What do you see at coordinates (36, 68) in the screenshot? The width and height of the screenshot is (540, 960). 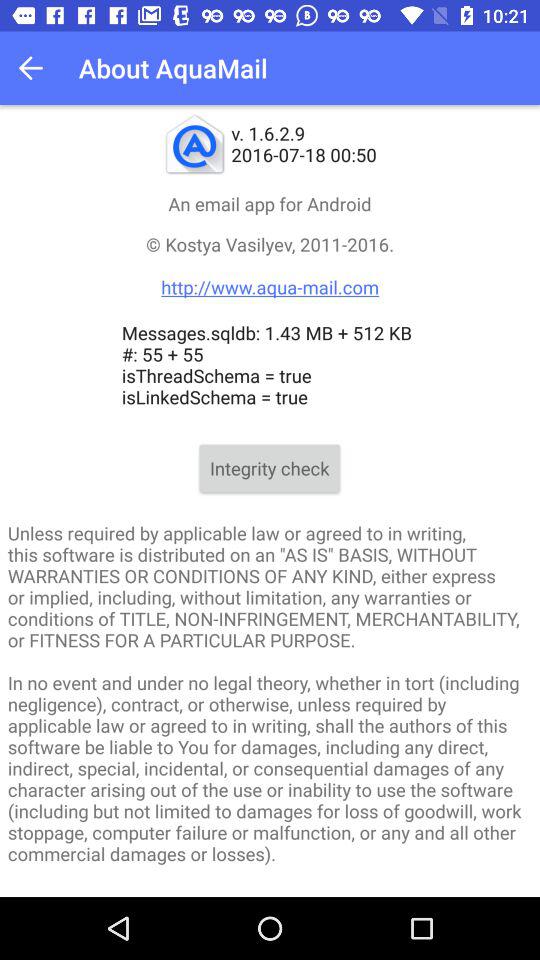 I see `select icon next to the about aquamail app` at bounding box center [36, 68].